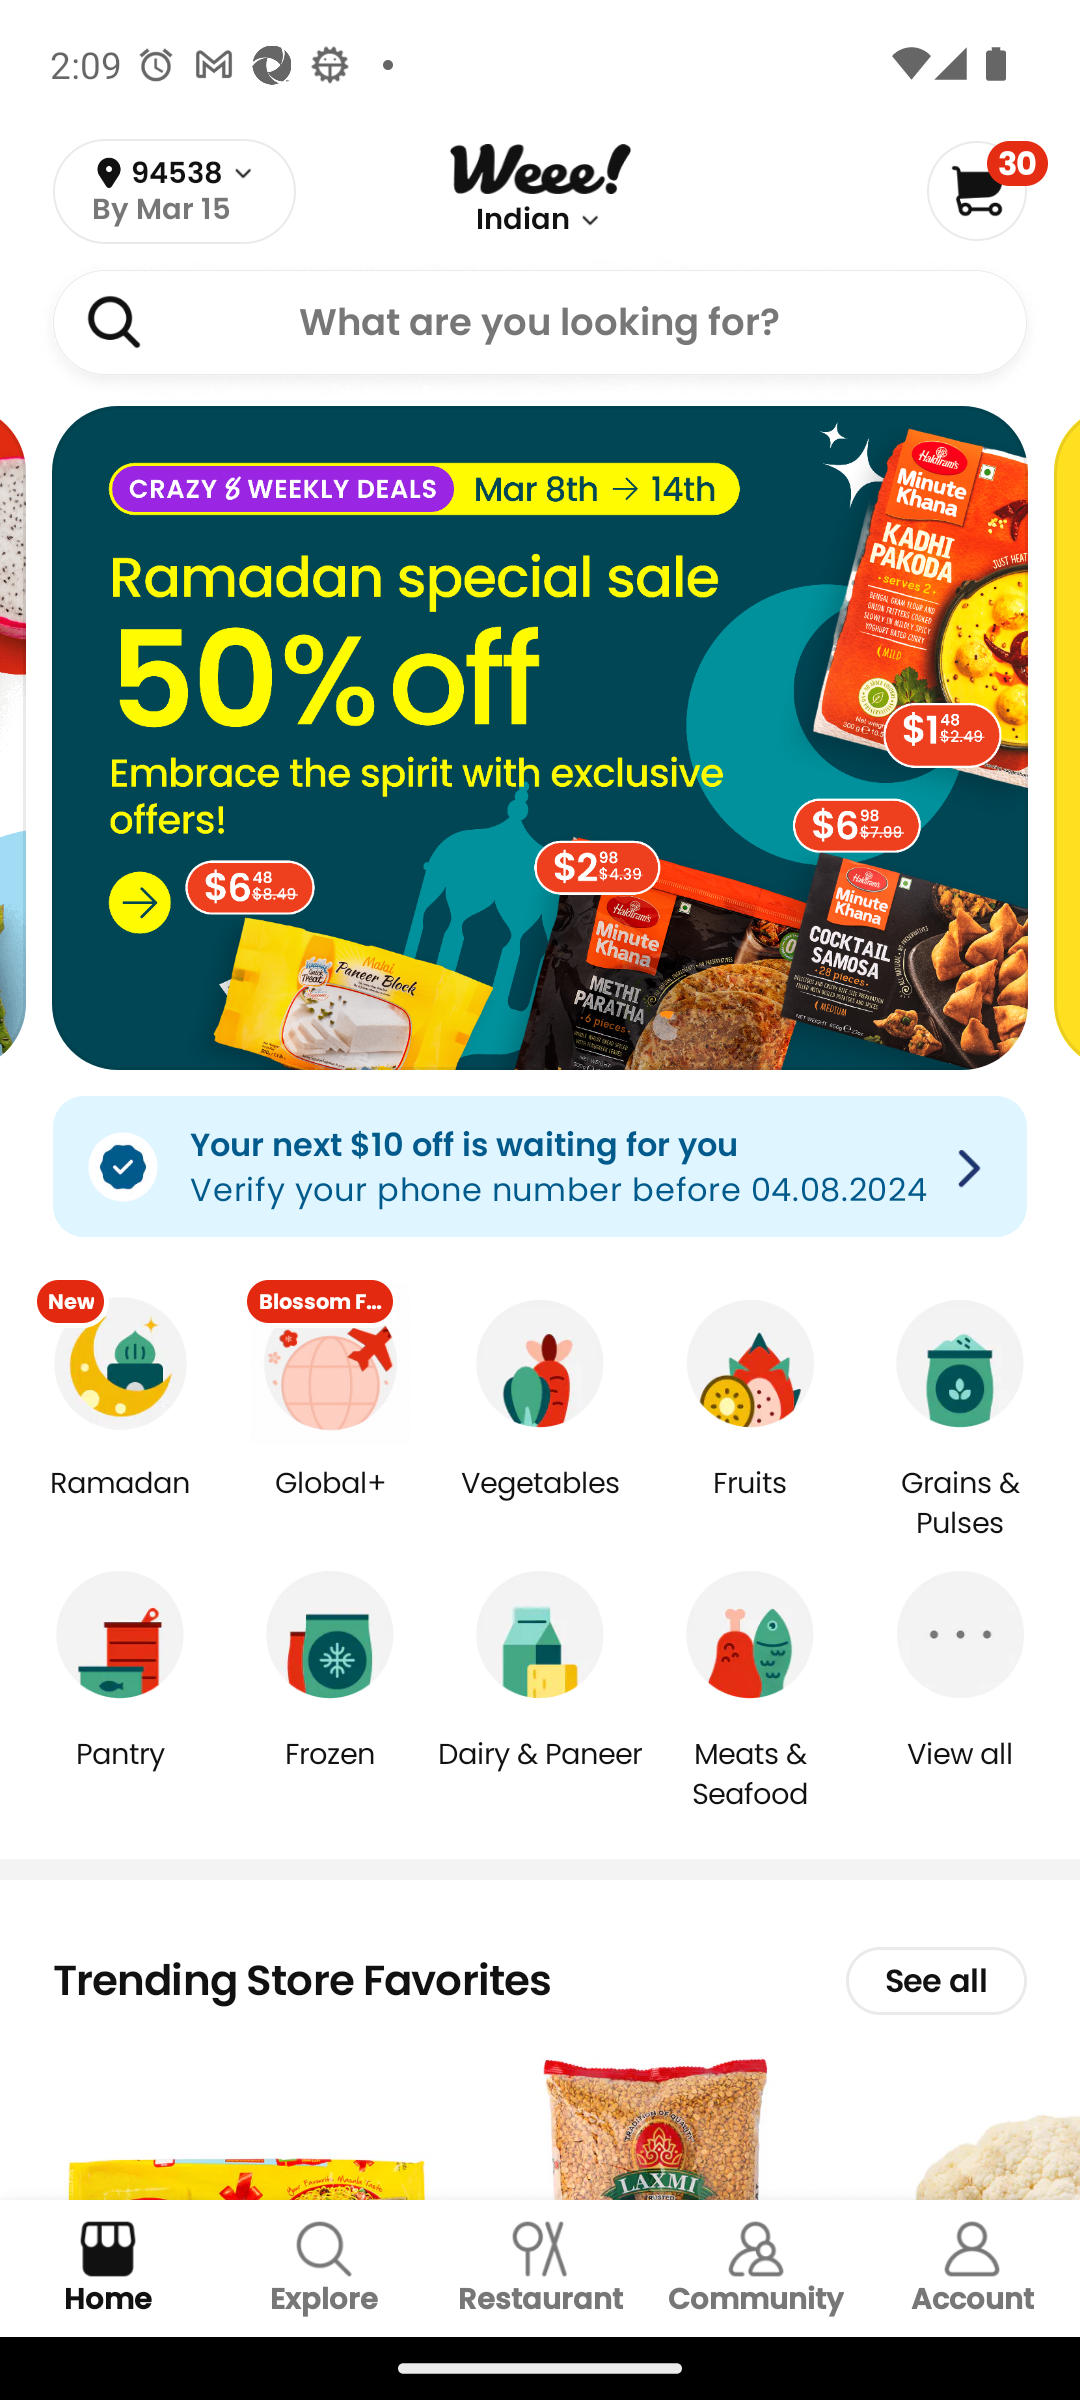 This screenshot has width=1080, height=2400. I want to click on Frozen, so click(330, 1774).